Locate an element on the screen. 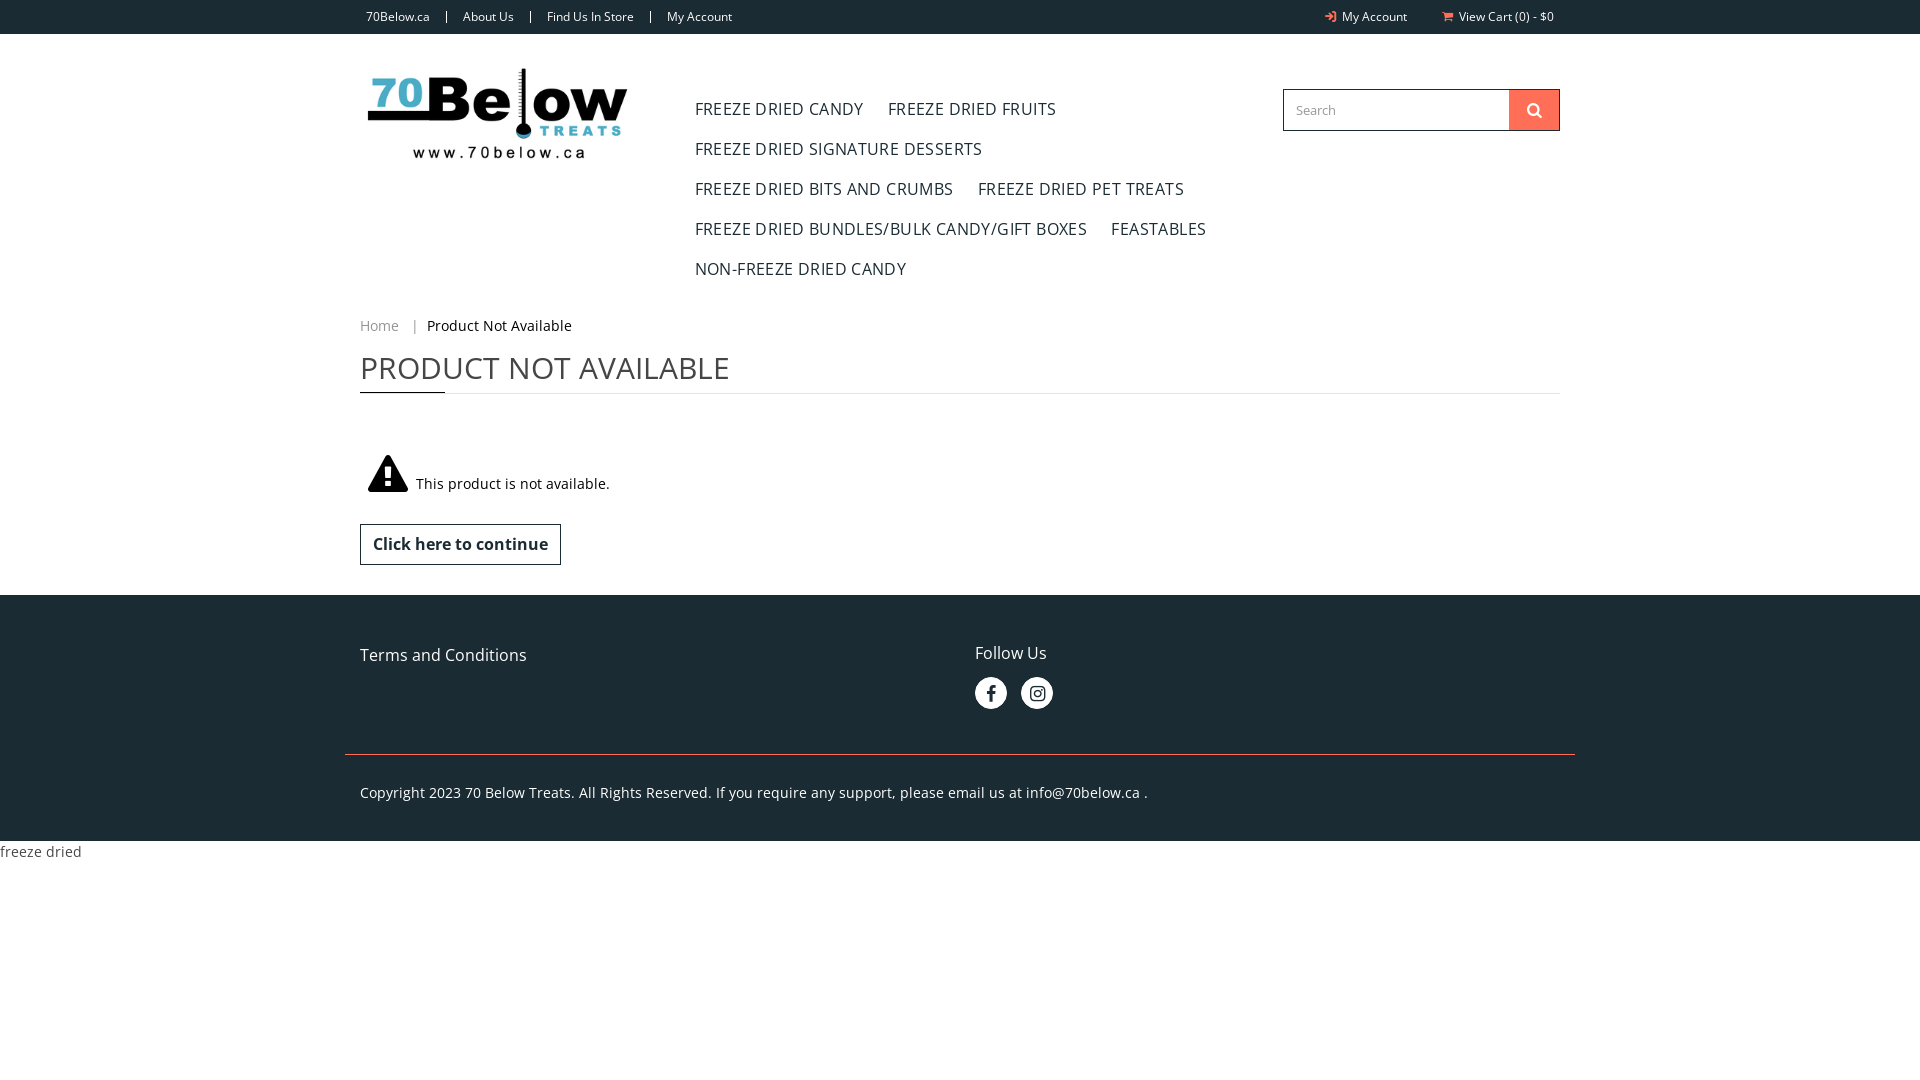 The image size is (1920, 1080). Terms and Conditions is located at coordinates (444, 655).